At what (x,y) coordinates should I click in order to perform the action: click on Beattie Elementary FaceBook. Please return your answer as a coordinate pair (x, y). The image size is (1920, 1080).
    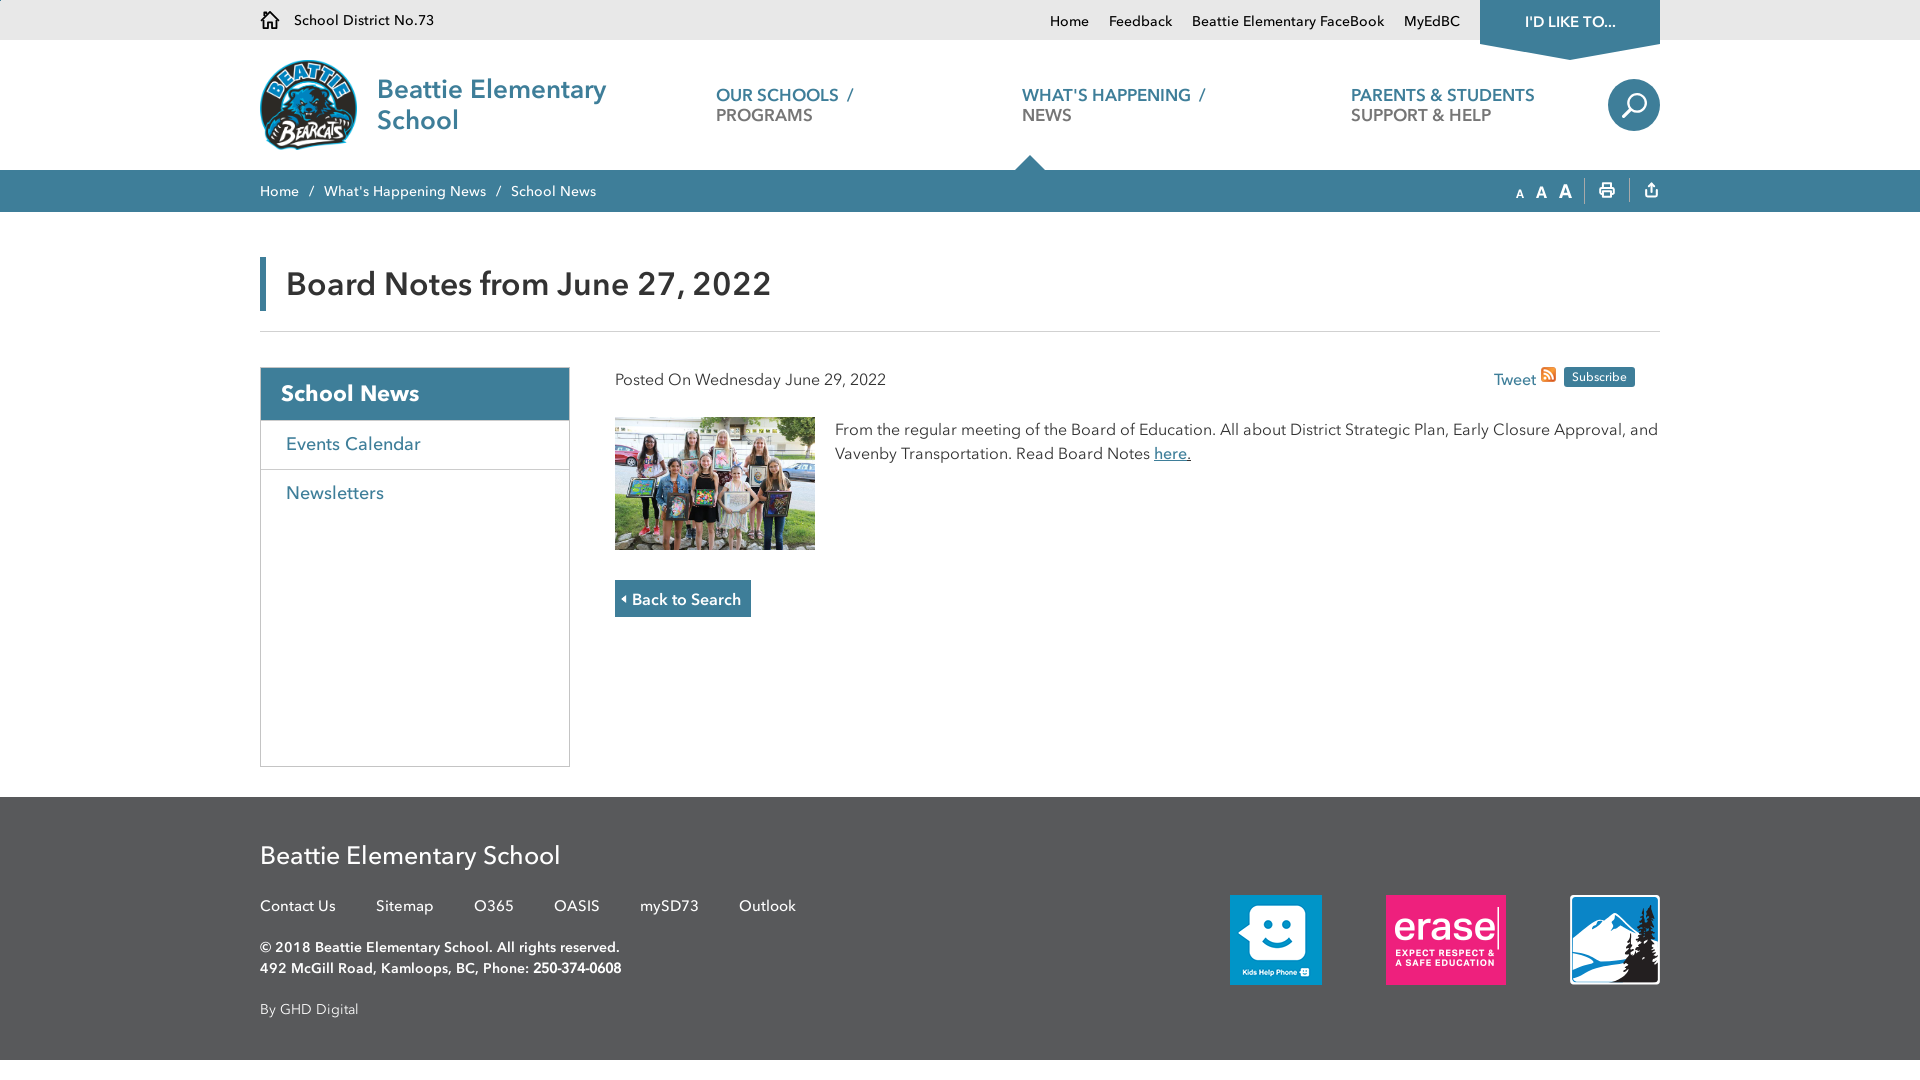
    Looking at the image, I should click on (1278, 22).